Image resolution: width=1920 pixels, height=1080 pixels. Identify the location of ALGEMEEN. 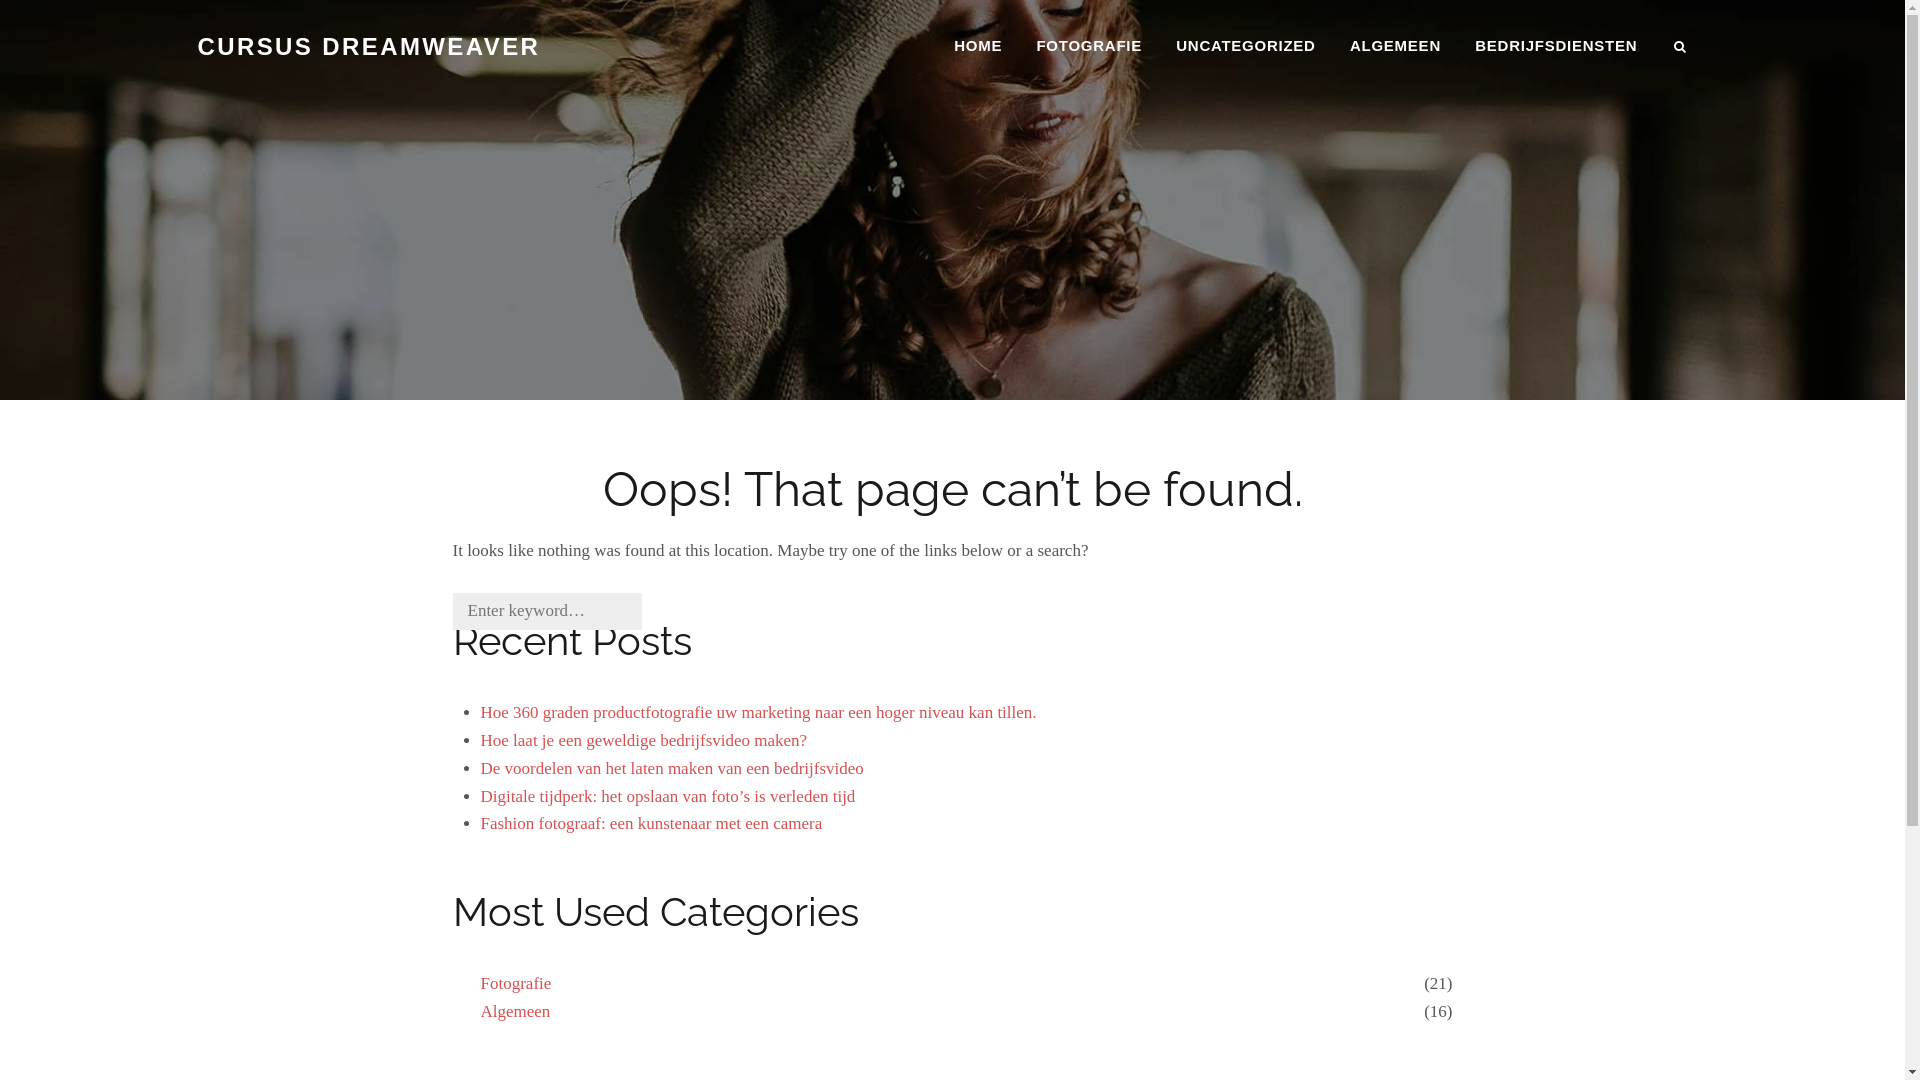
(1396, 46).